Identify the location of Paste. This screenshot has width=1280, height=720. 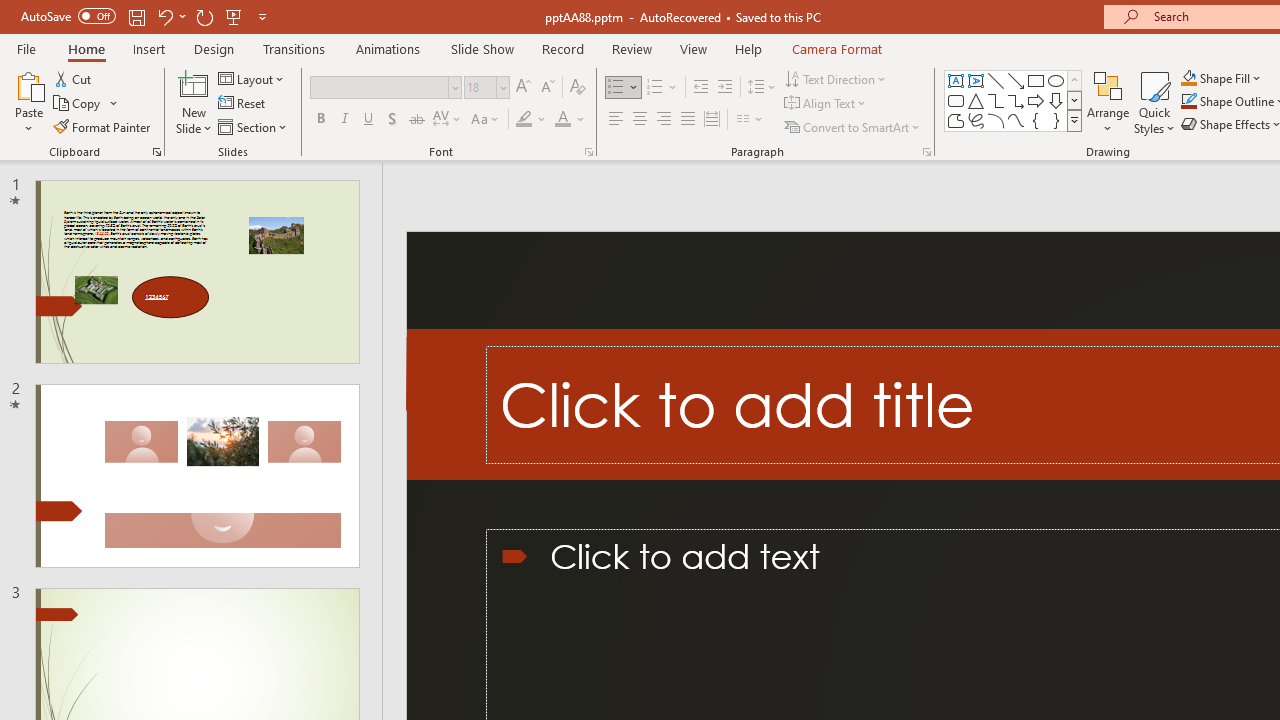
(28, 102).